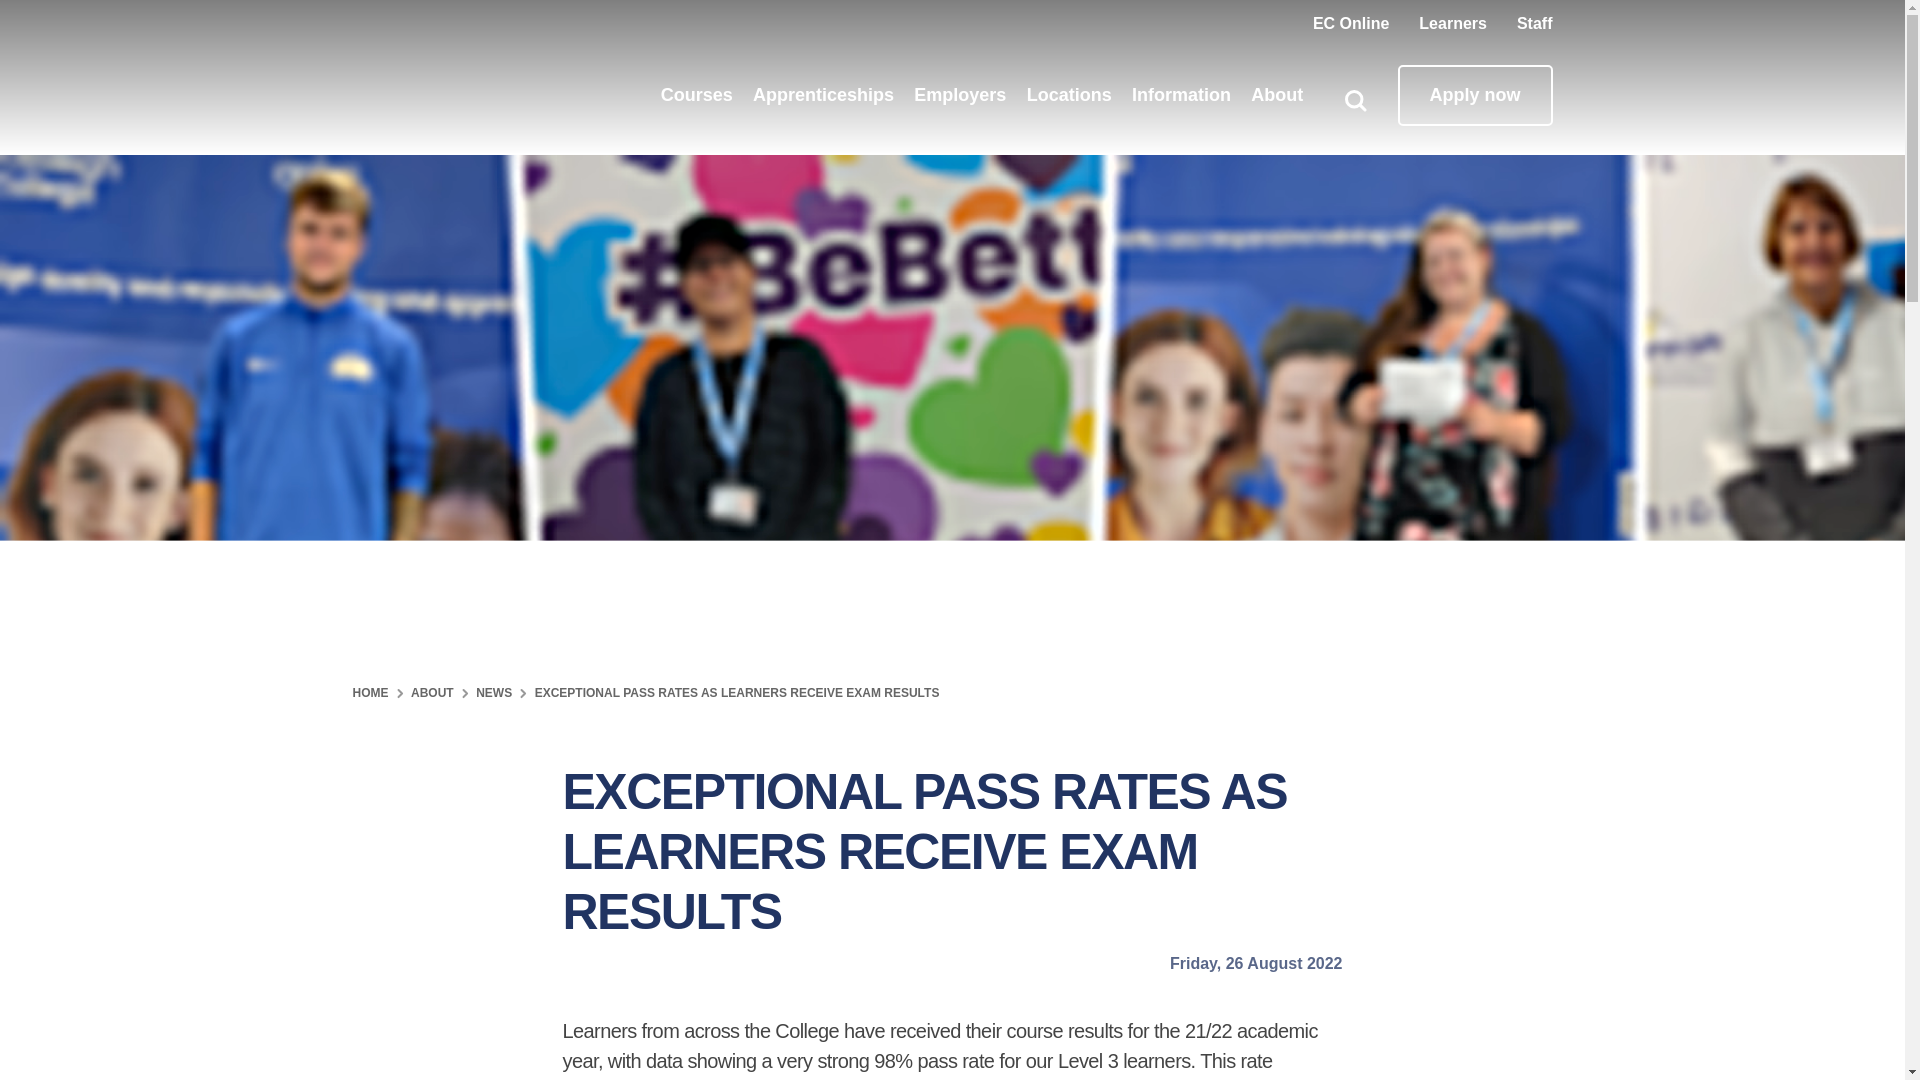  I want to click on Staff, so click(1534, 24).